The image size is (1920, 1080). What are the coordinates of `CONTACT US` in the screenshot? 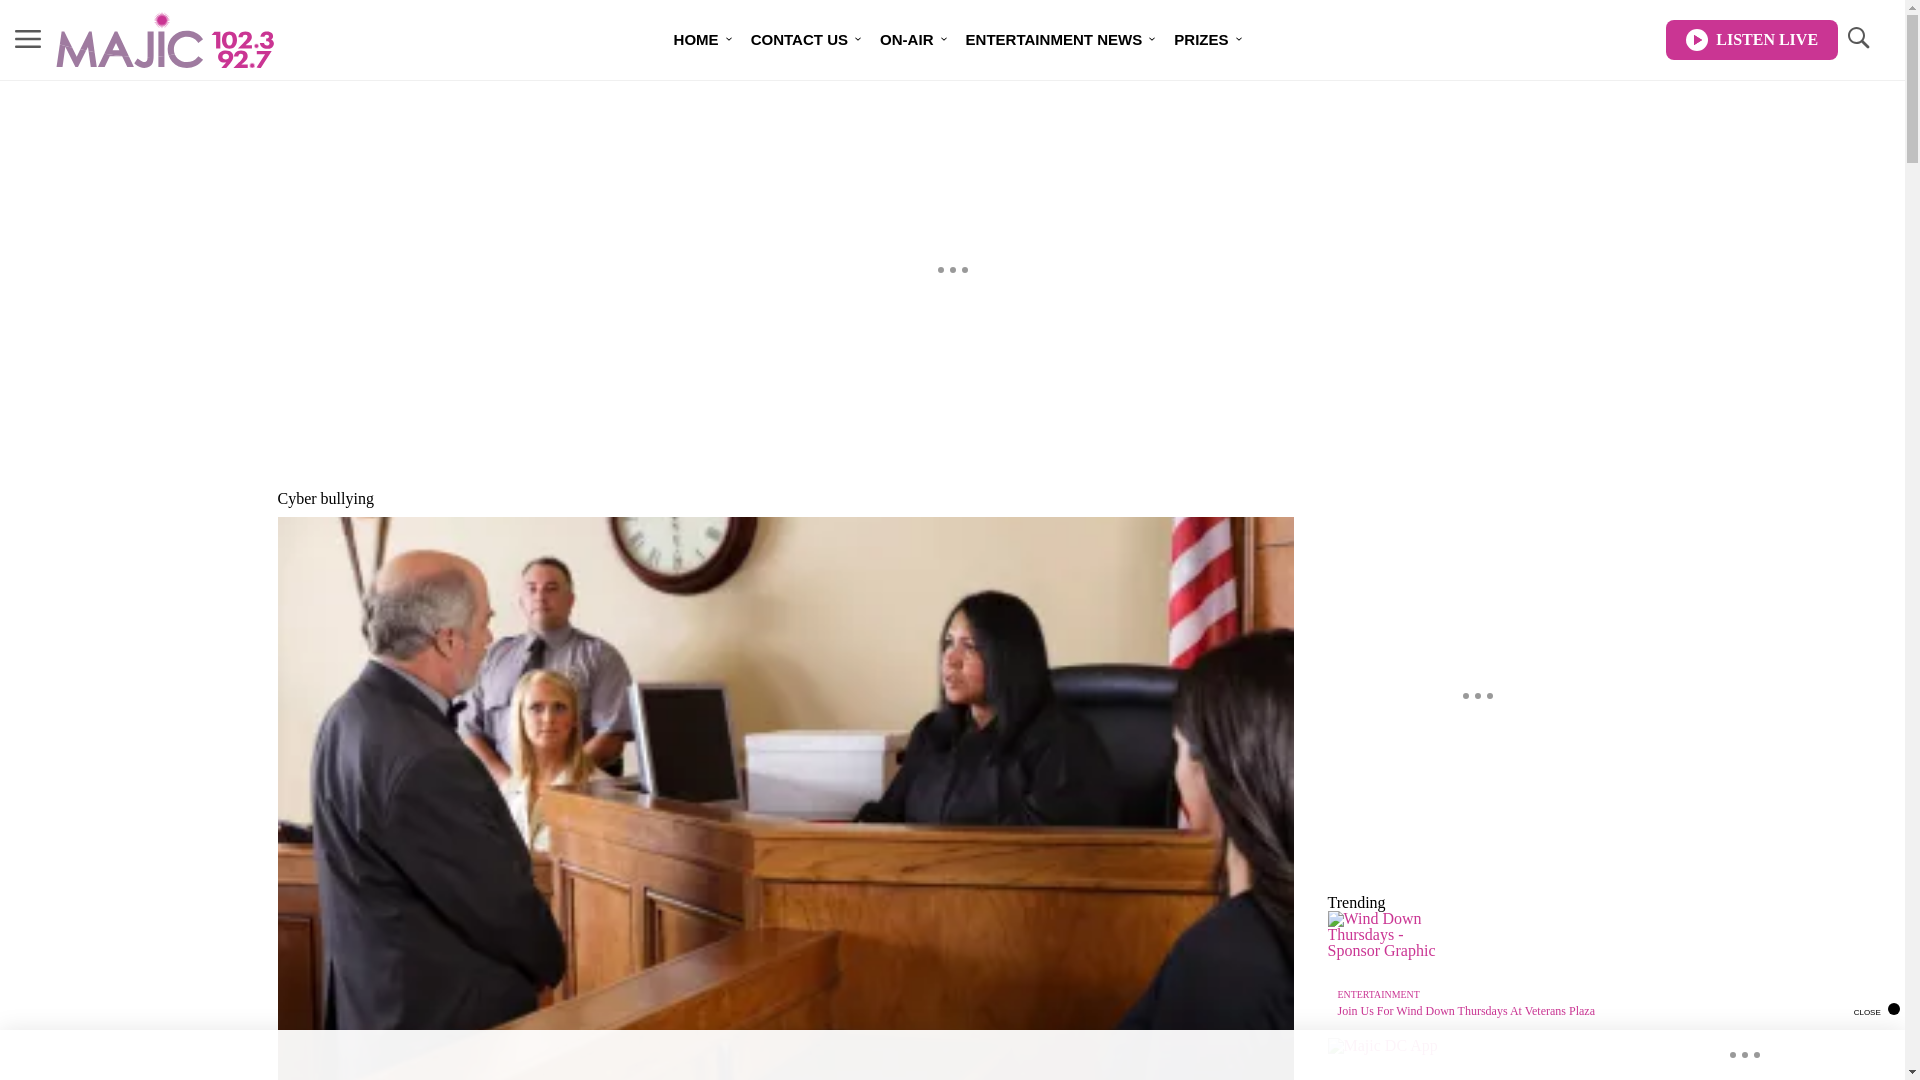 It's located at (800, 40).